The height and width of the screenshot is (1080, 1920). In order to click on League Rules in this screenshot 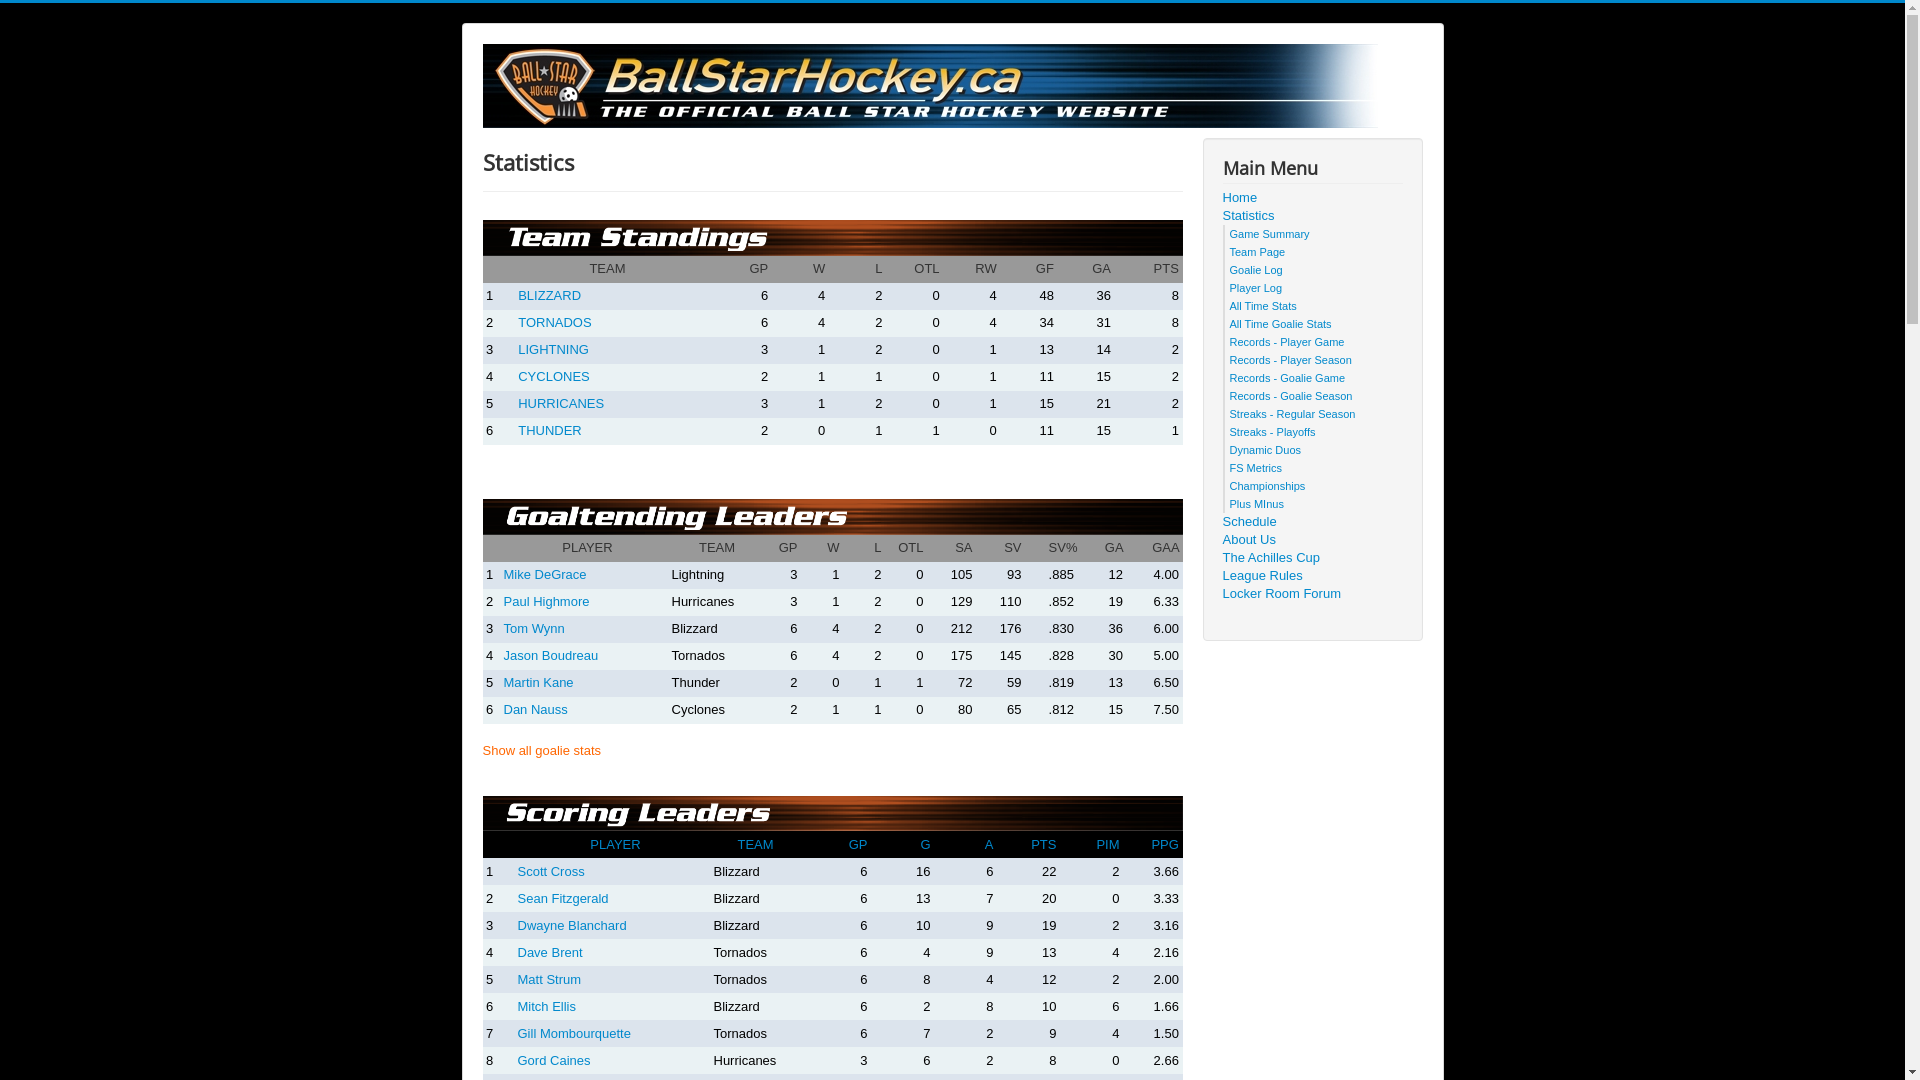, I will do `click(1312, 576)`.